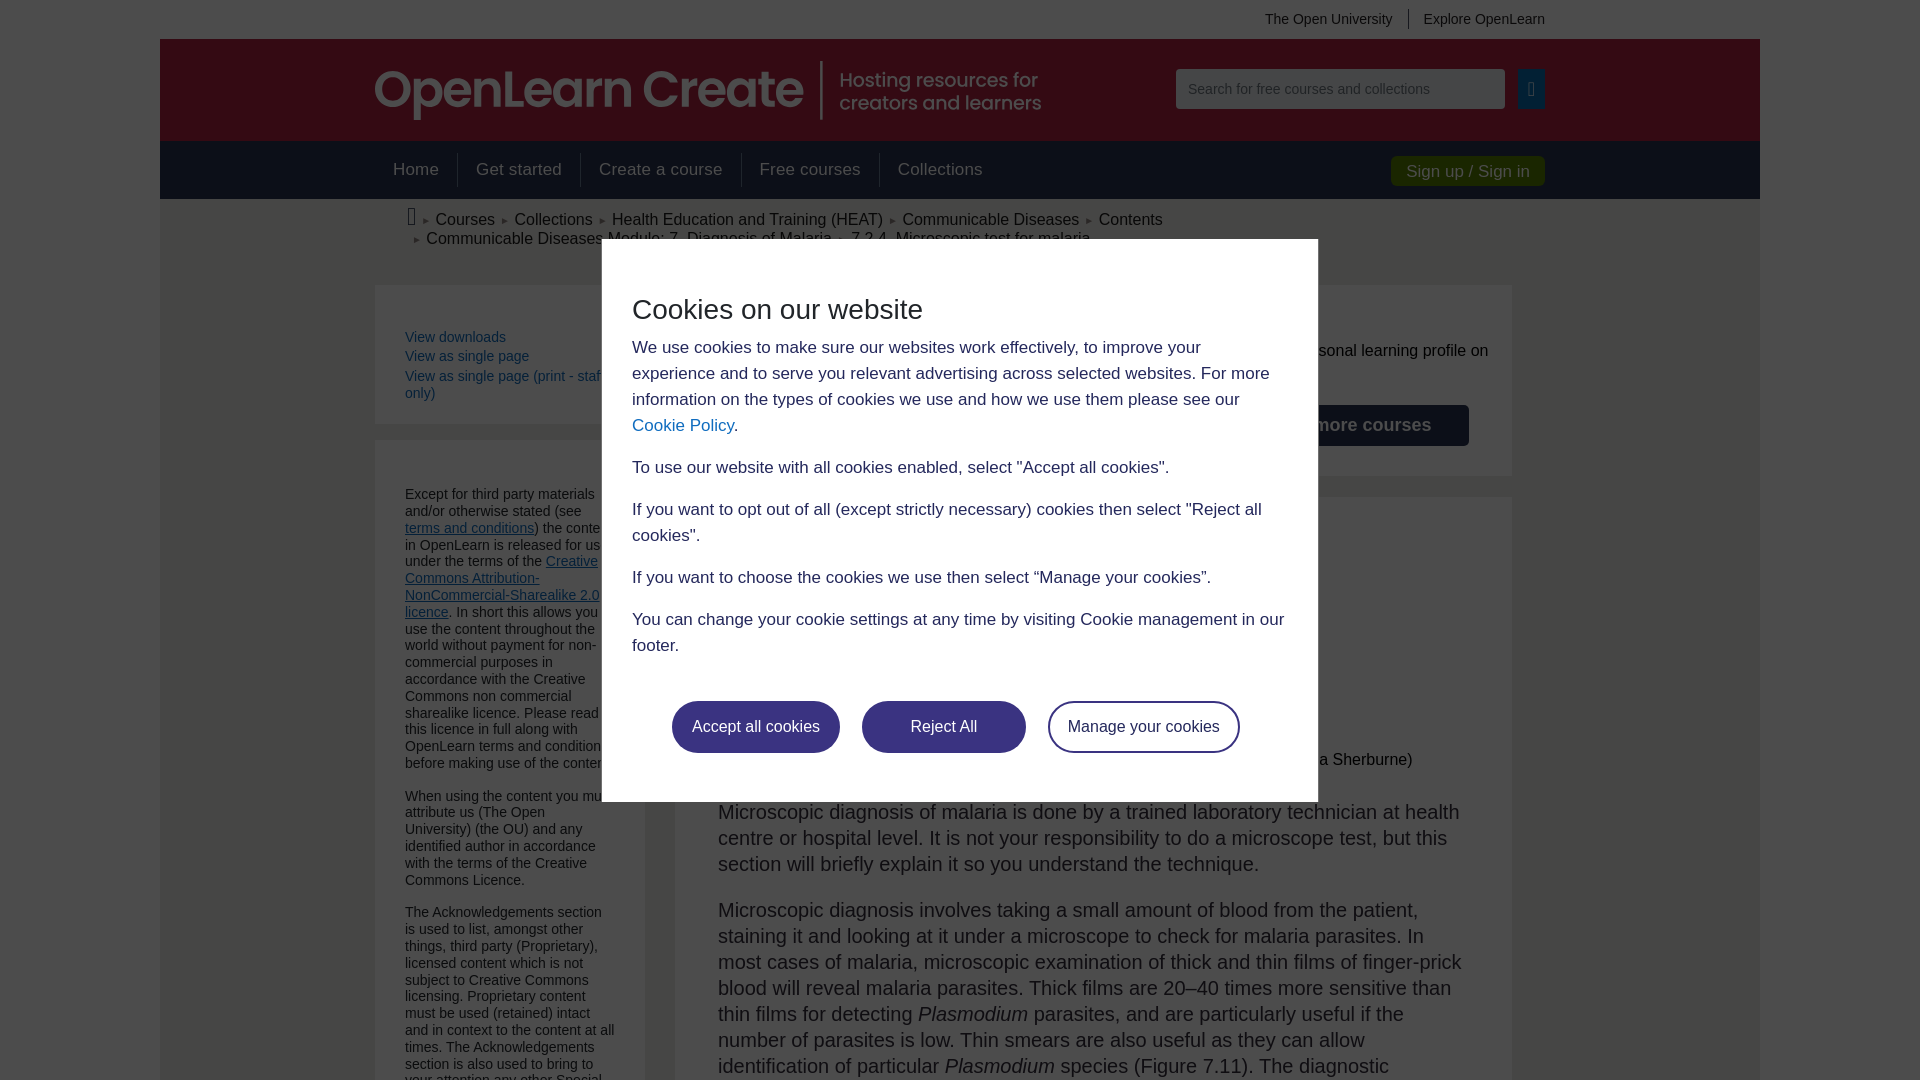 This screenshot has width=1920, height=1080. I want to click on SC Web Editor, so click(628, 238).